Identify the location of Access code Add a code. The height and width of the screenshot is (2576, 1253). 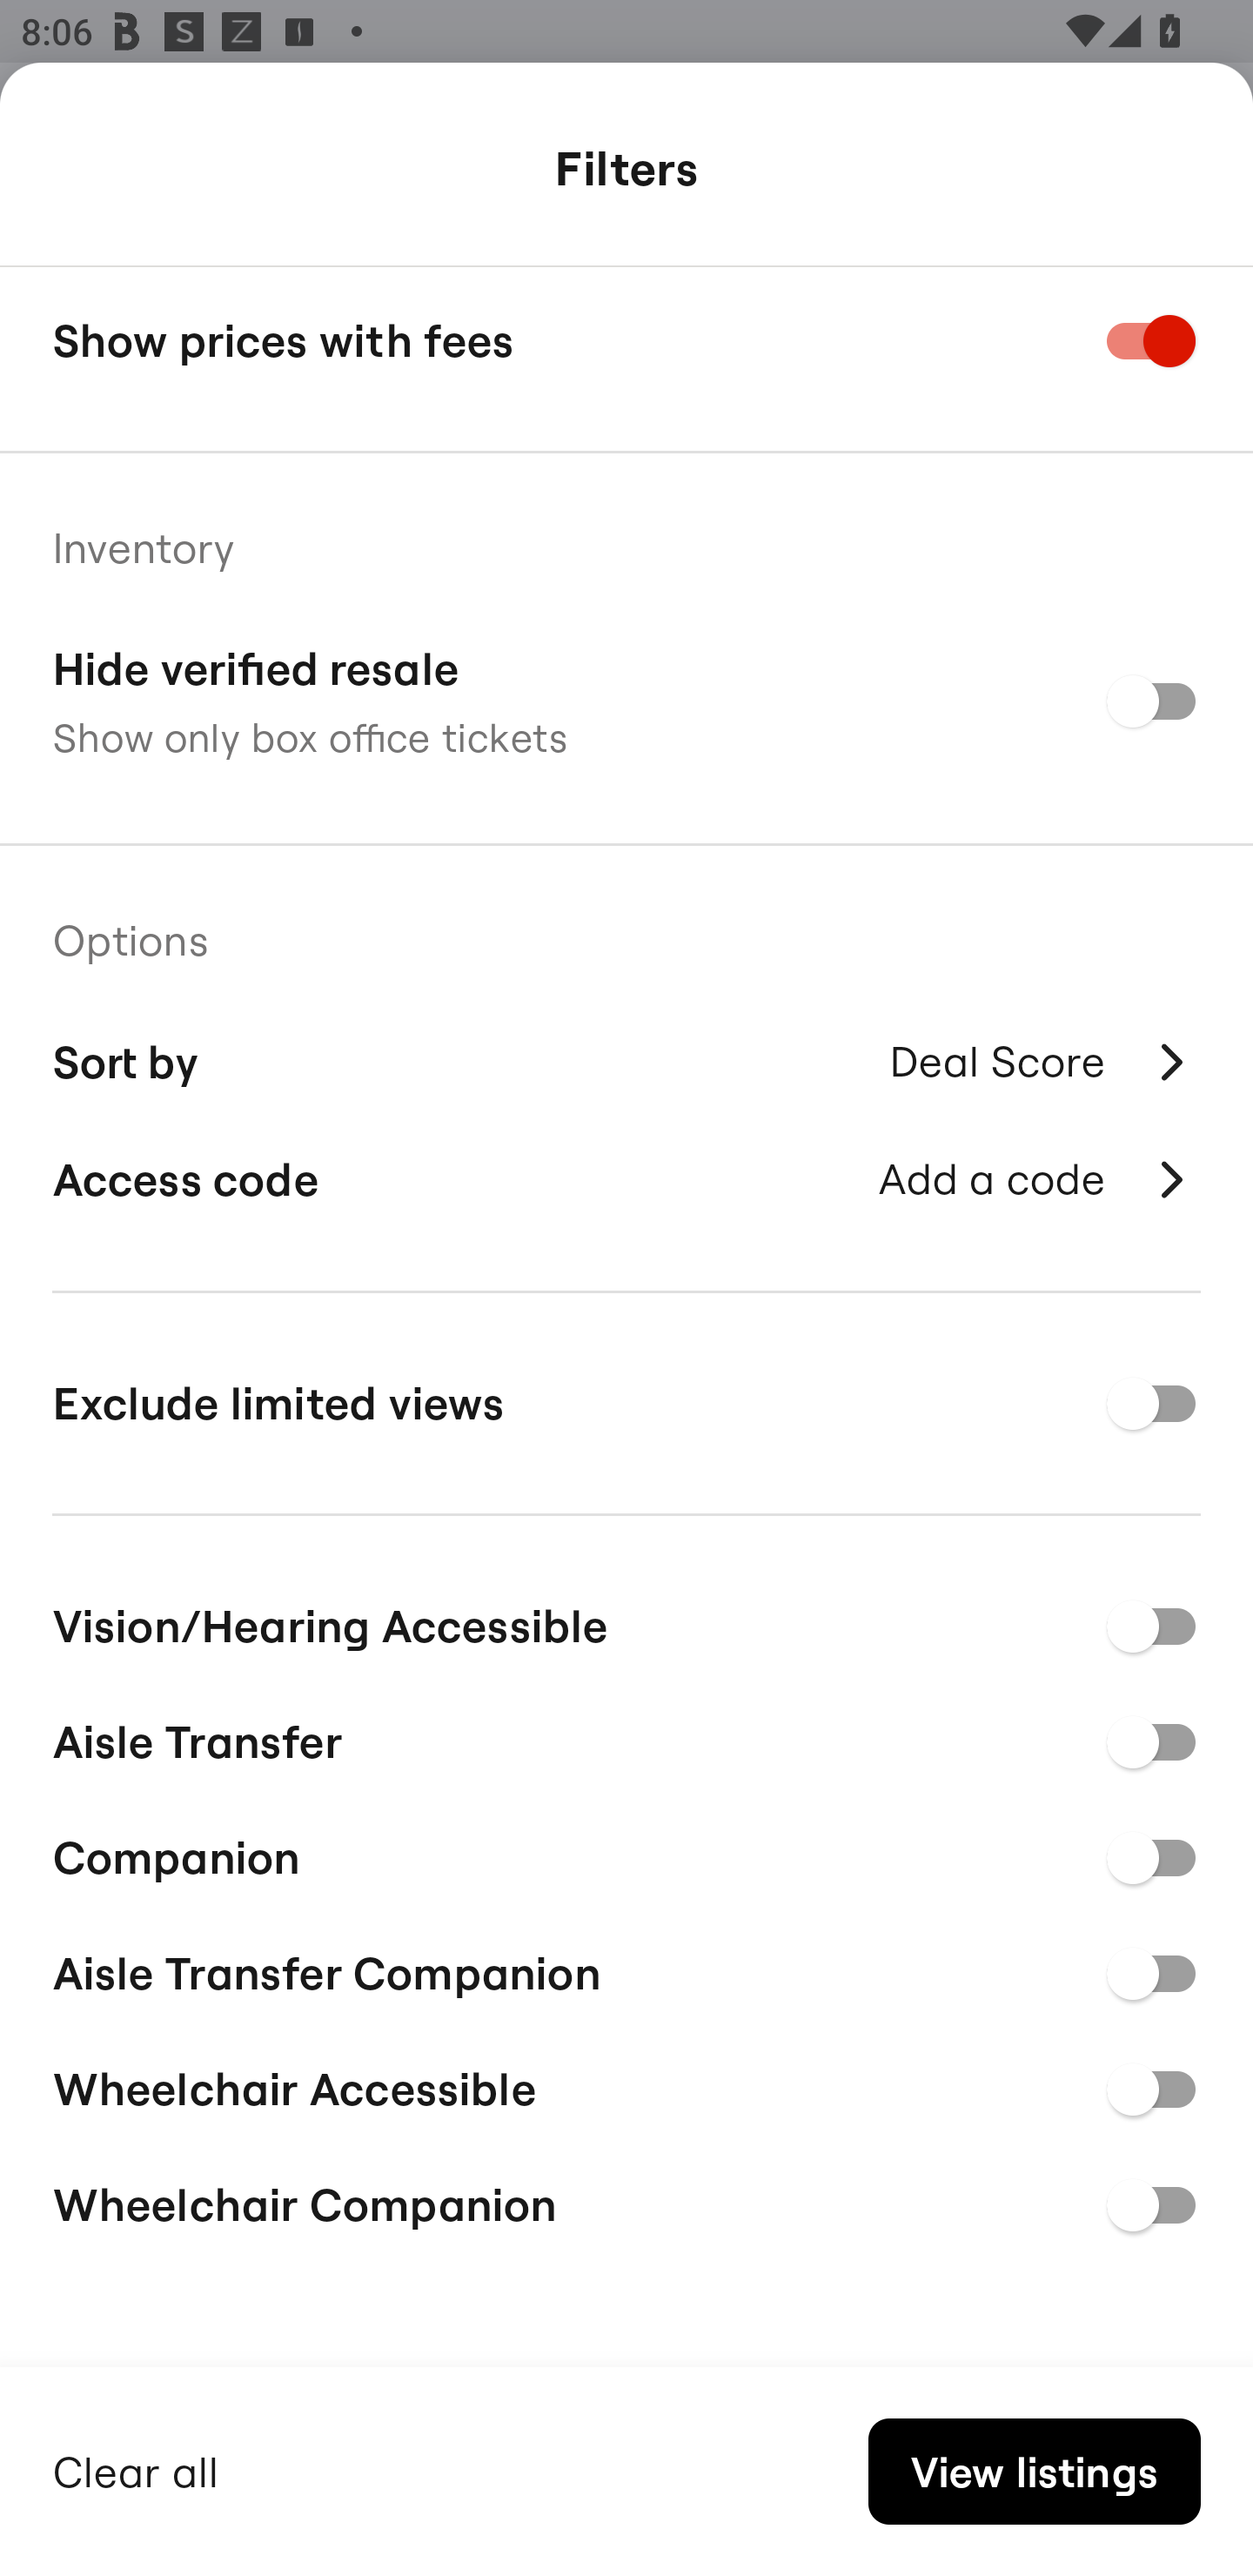
(626, 1179).